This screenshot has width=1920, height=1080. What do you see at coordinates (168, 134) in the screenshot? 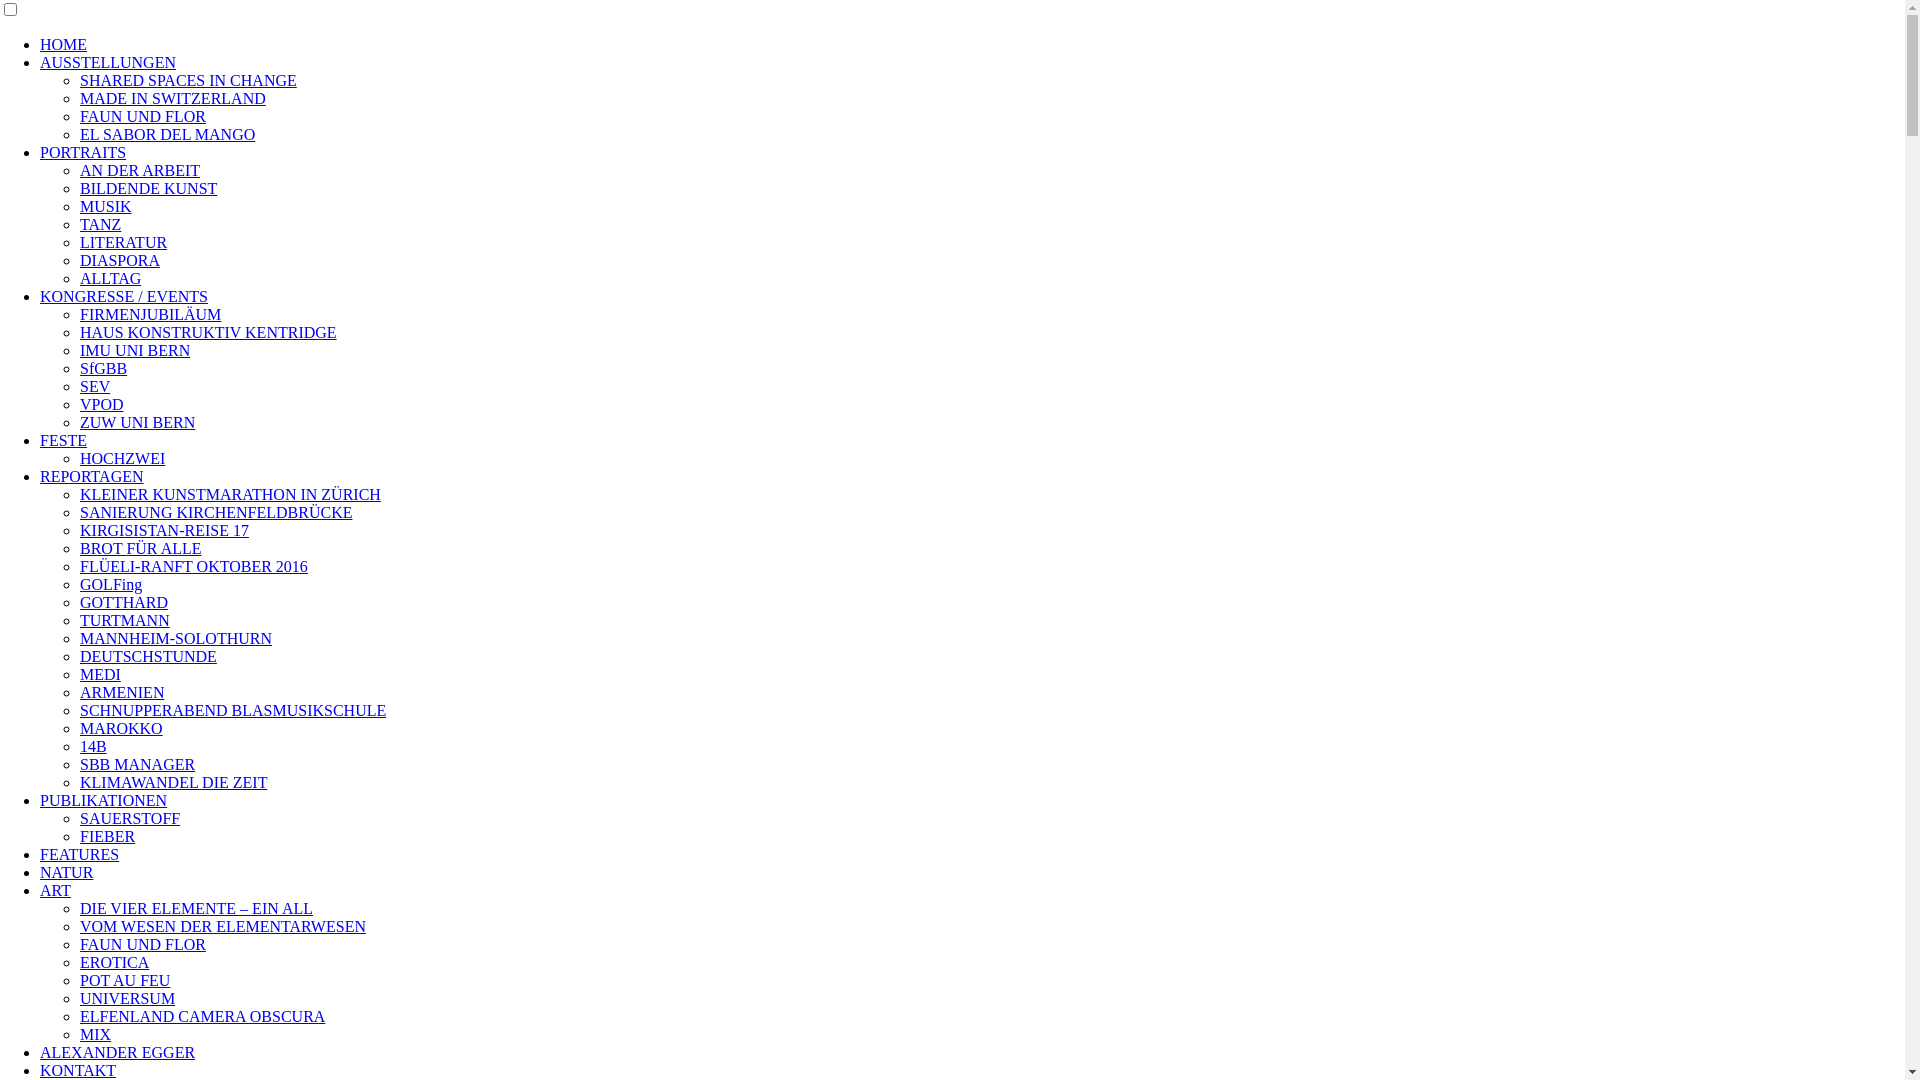
I see `EL SABOR DEL MANGO` at bounding box center [168, 134].